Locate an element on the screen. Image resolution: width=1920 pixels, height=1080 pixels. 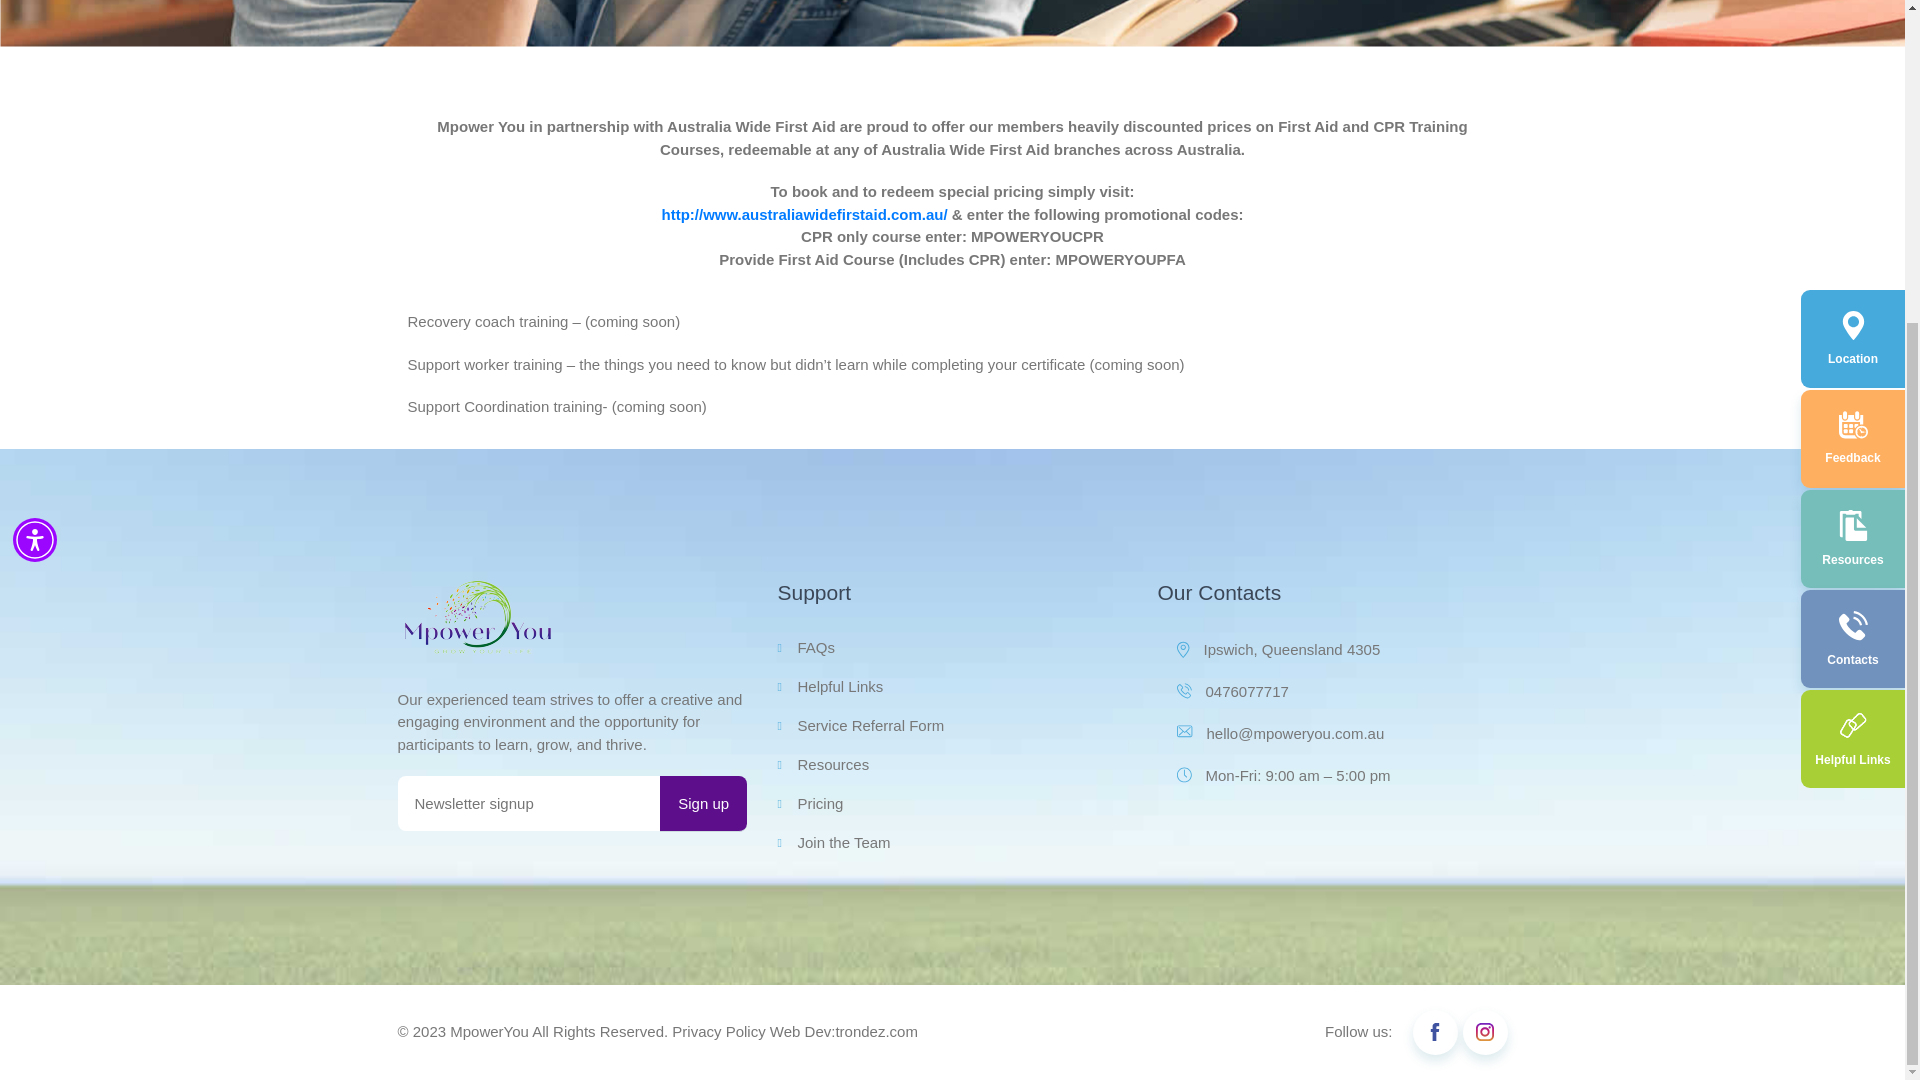
Facebook is located at coordinates (1434, 1032).